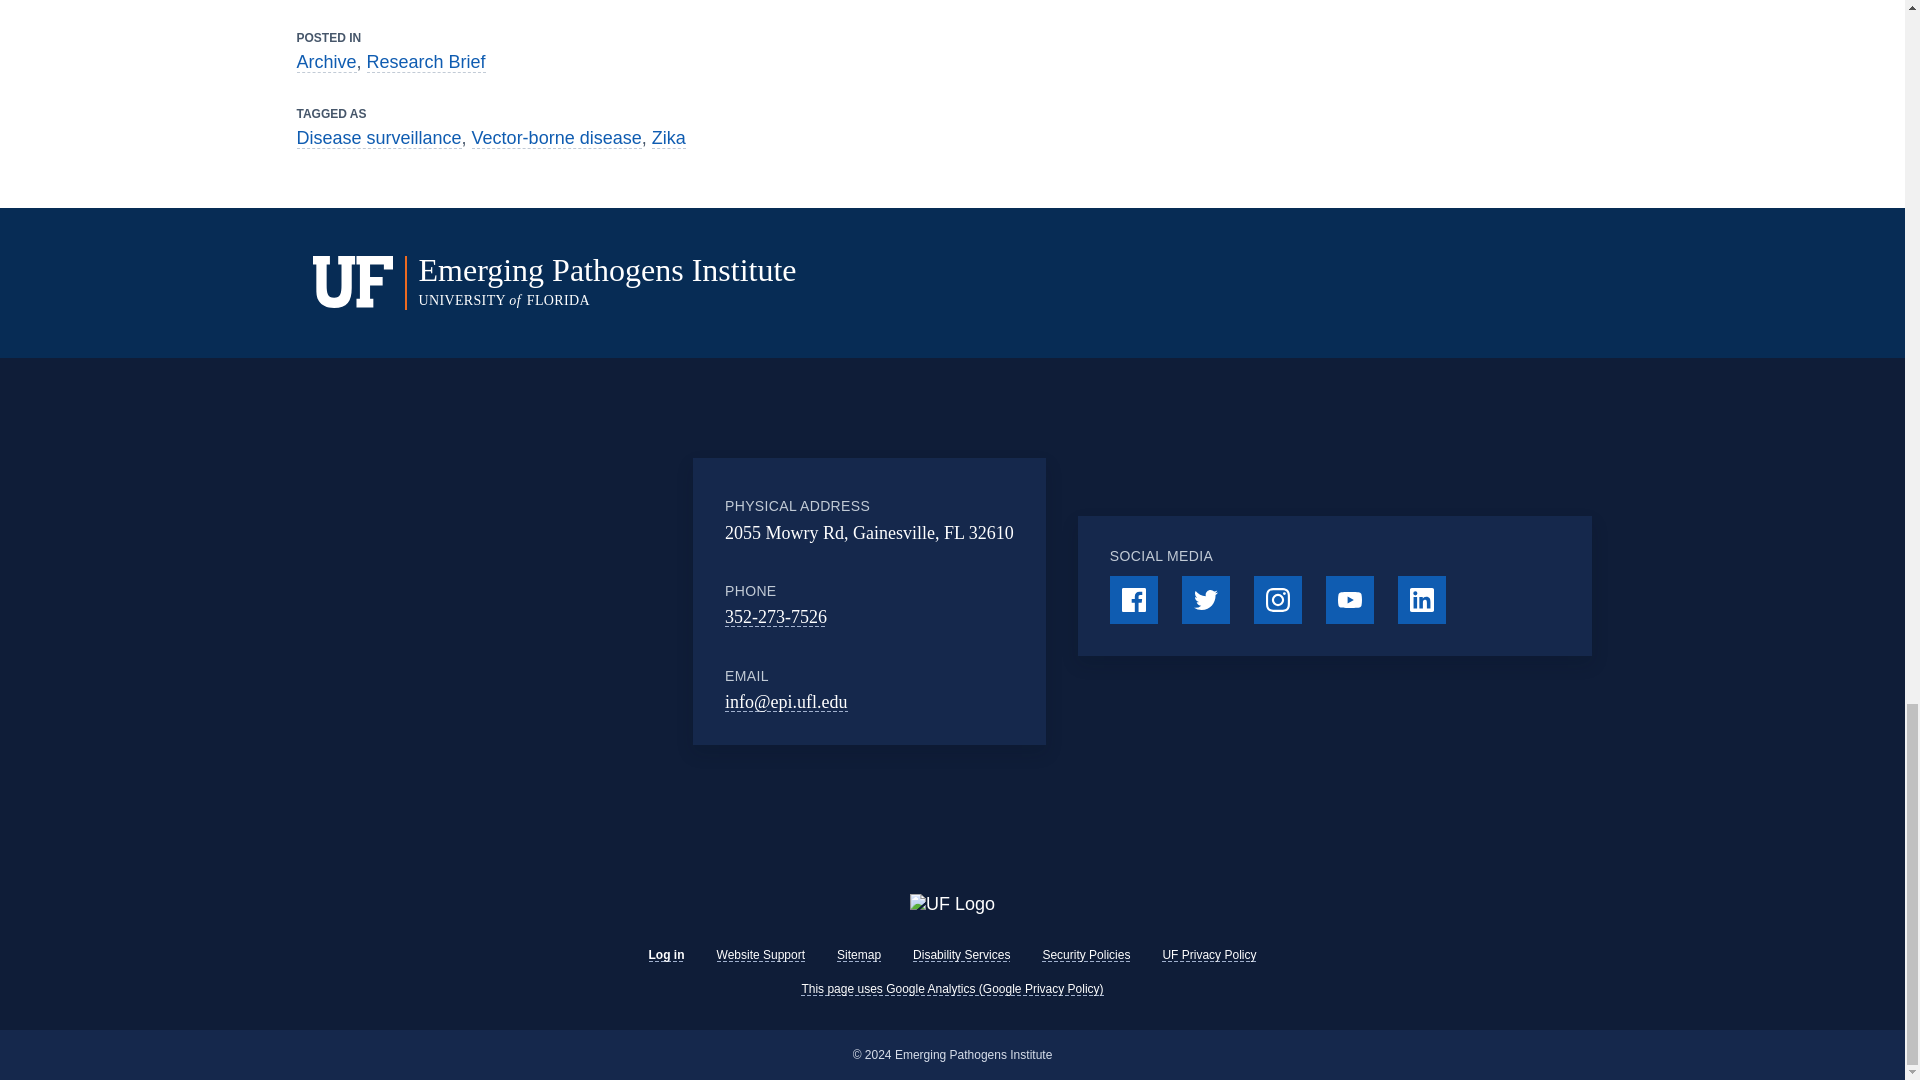 The image size is (1920, 1080). Describe the element at coordinates (776, 616) in the screenshot. I see `352-273-7526` at that location.